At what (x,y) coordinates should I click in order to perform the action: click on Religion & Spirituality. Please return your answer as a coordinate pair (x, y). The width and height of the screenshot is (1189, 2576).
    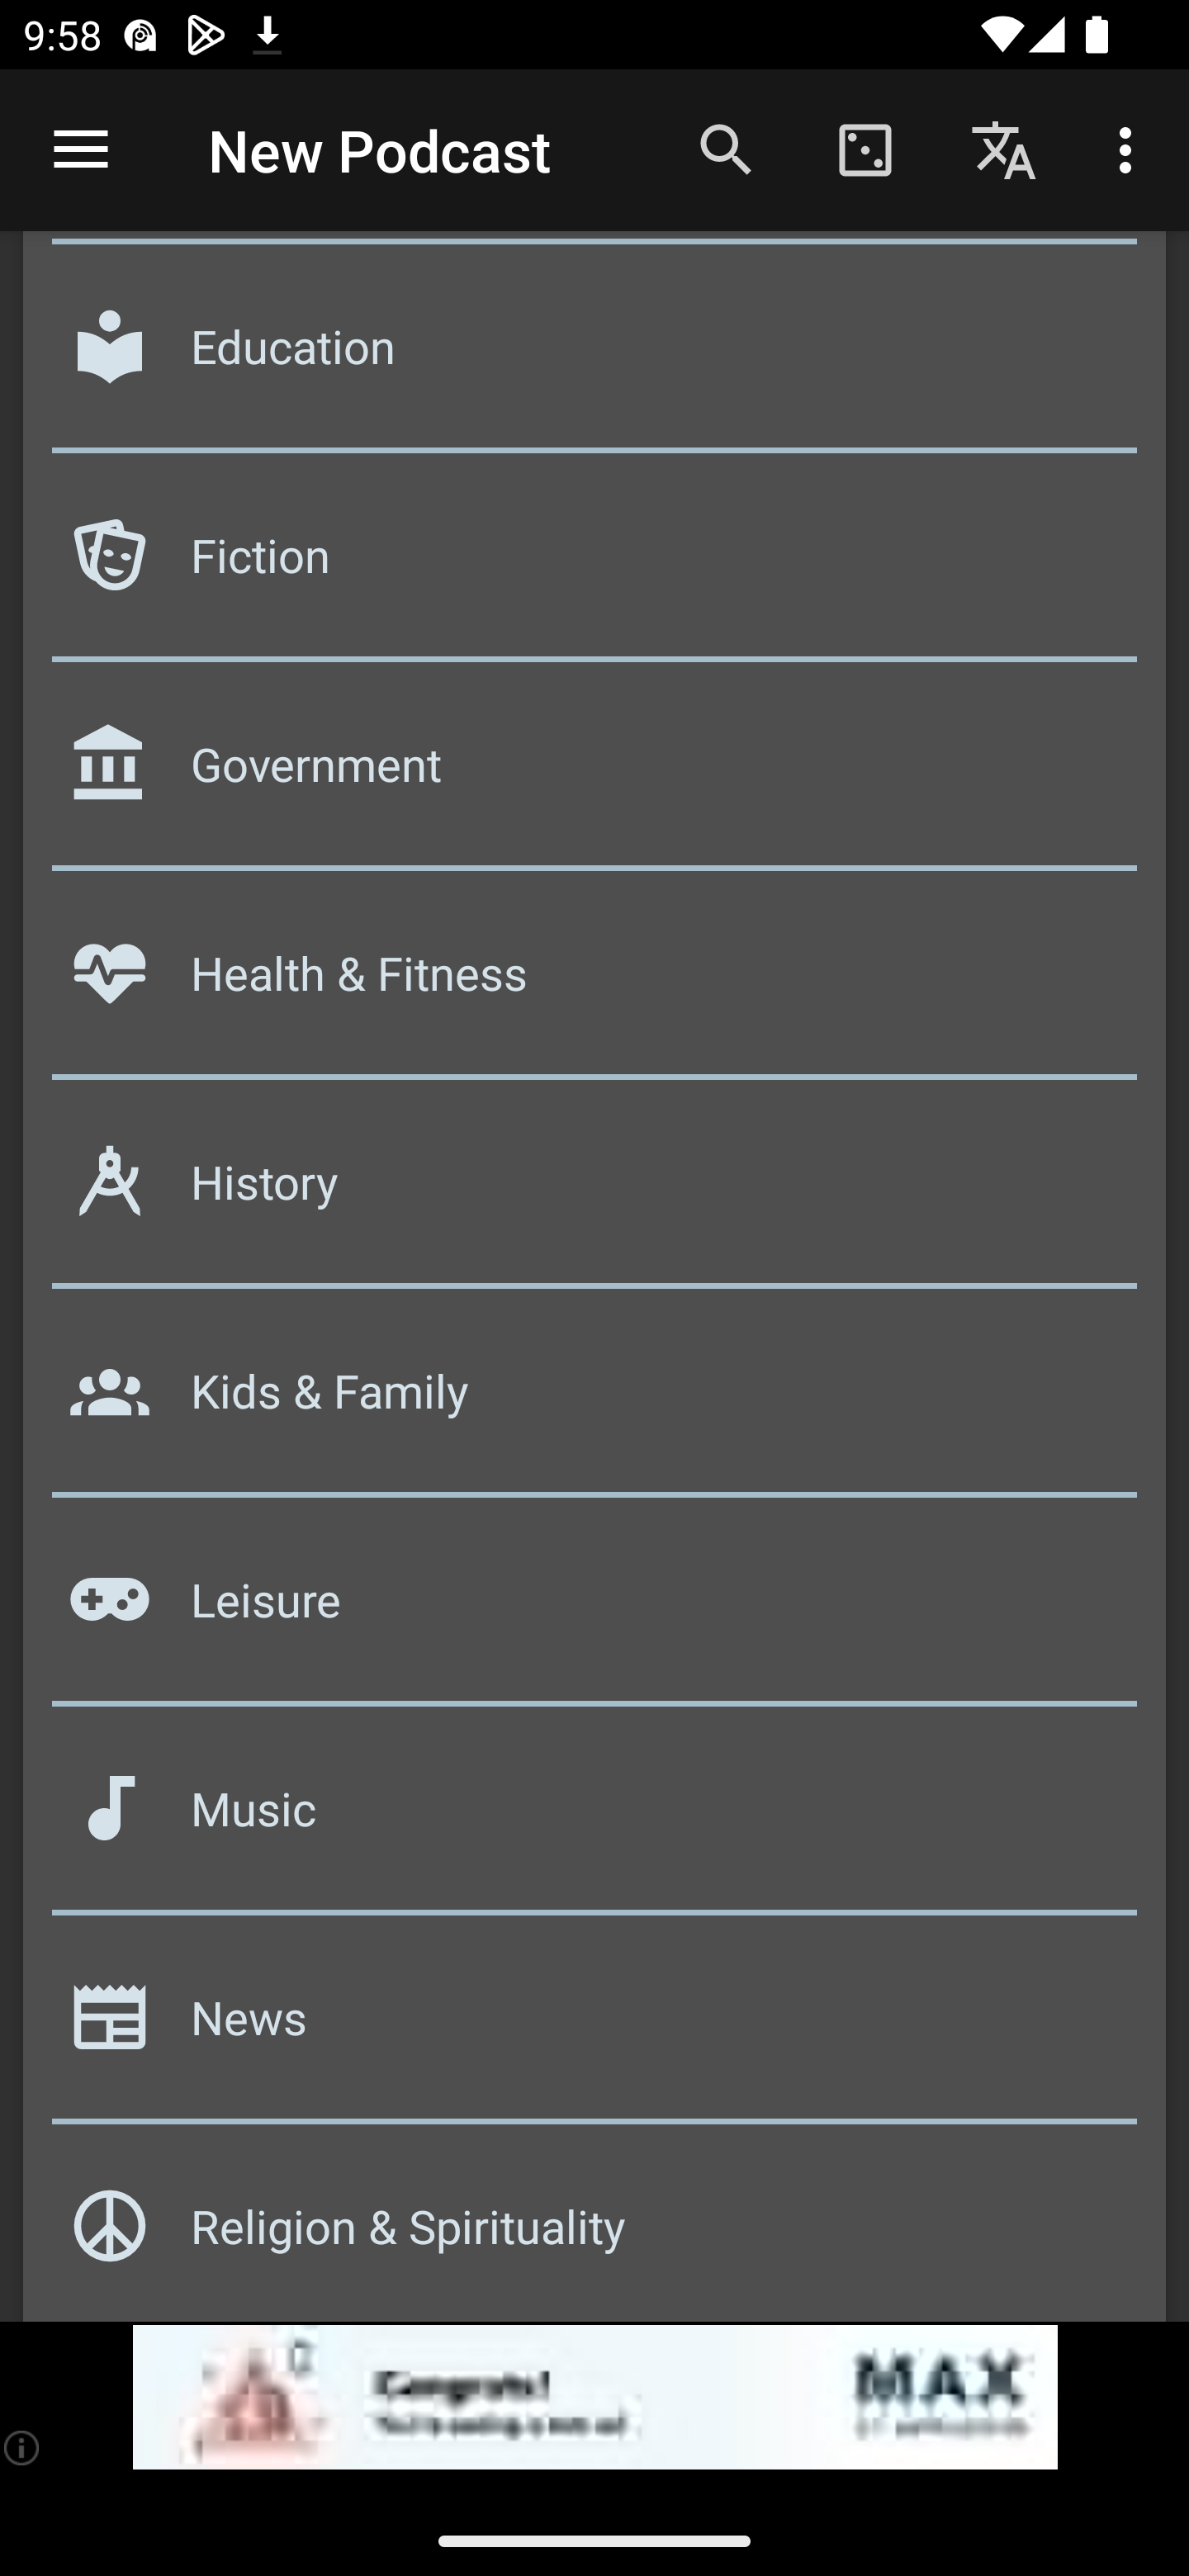
    Looking at the image, I should click on (594, 2227).